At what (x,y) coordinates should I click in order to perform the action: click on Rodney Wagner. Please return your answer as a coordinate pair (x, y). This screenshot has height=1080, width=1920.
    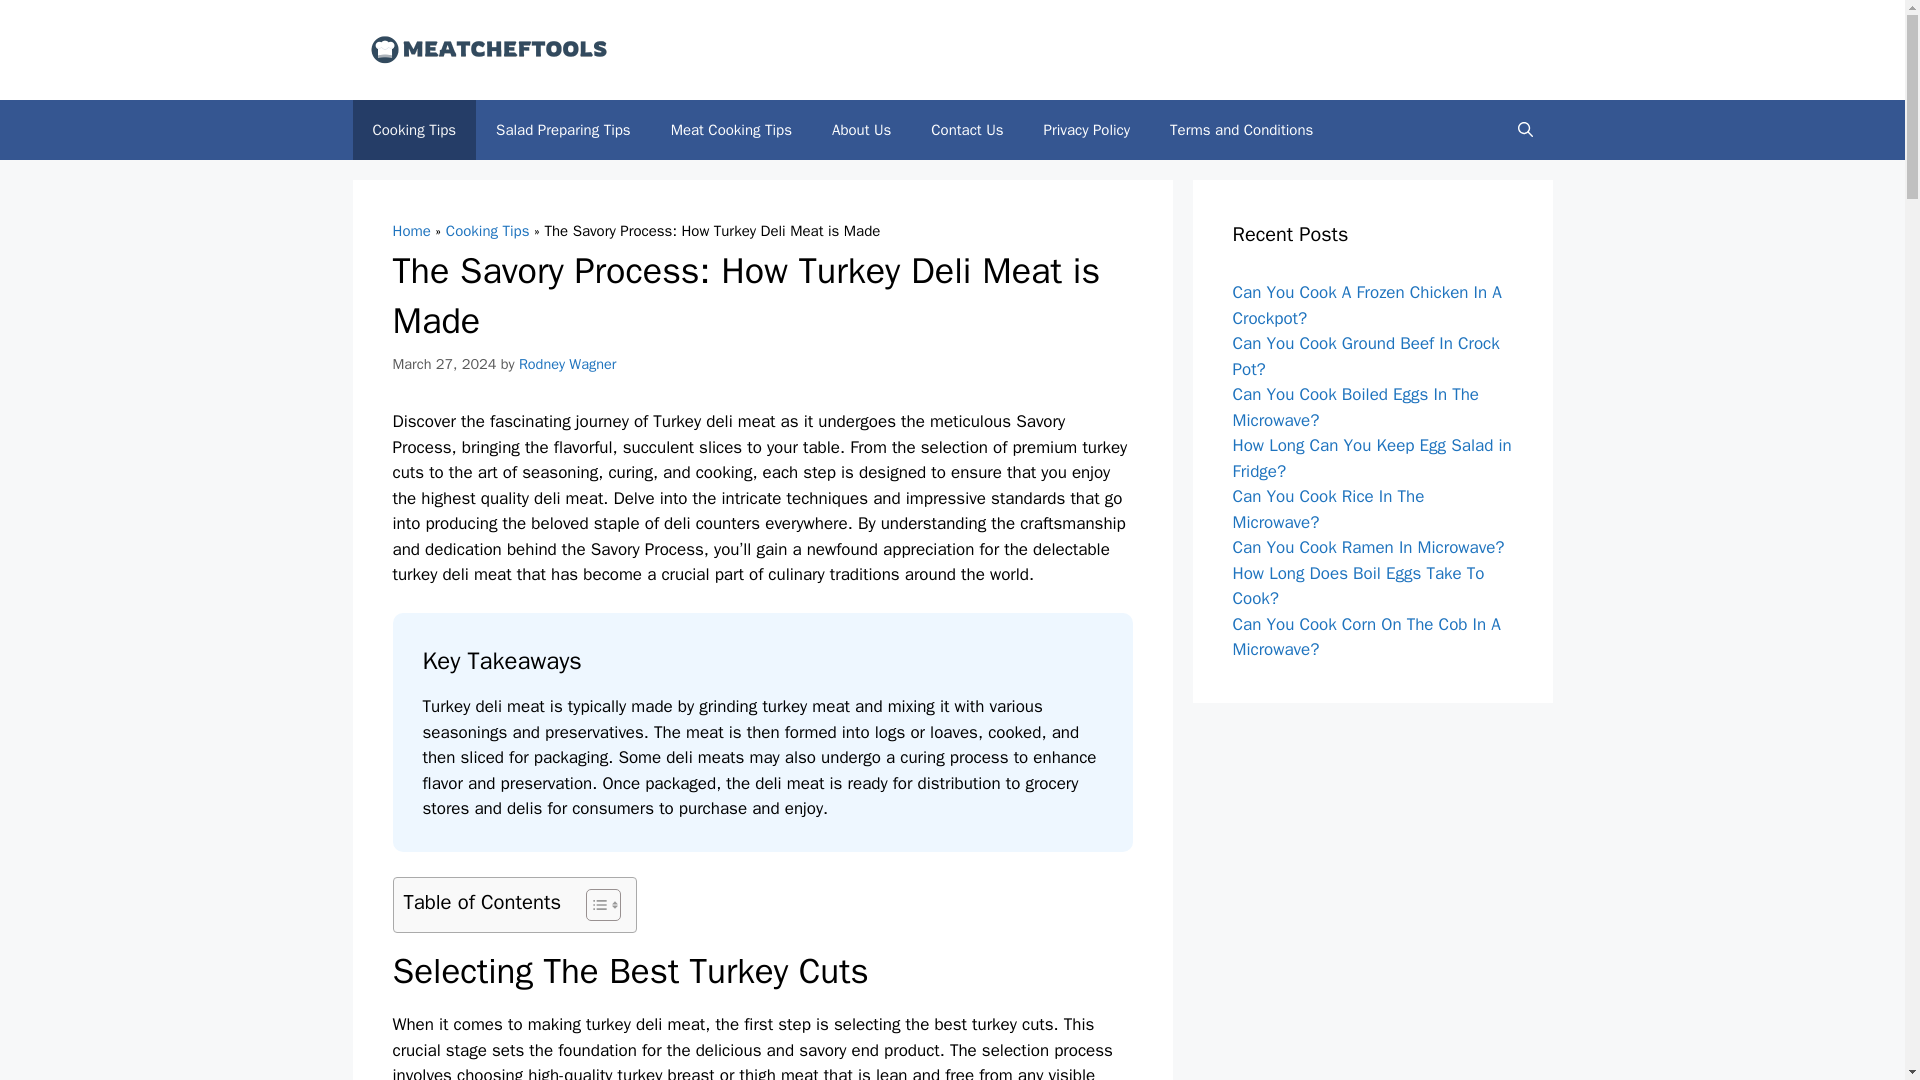
    Looking at the image, I should click on (567, 362).